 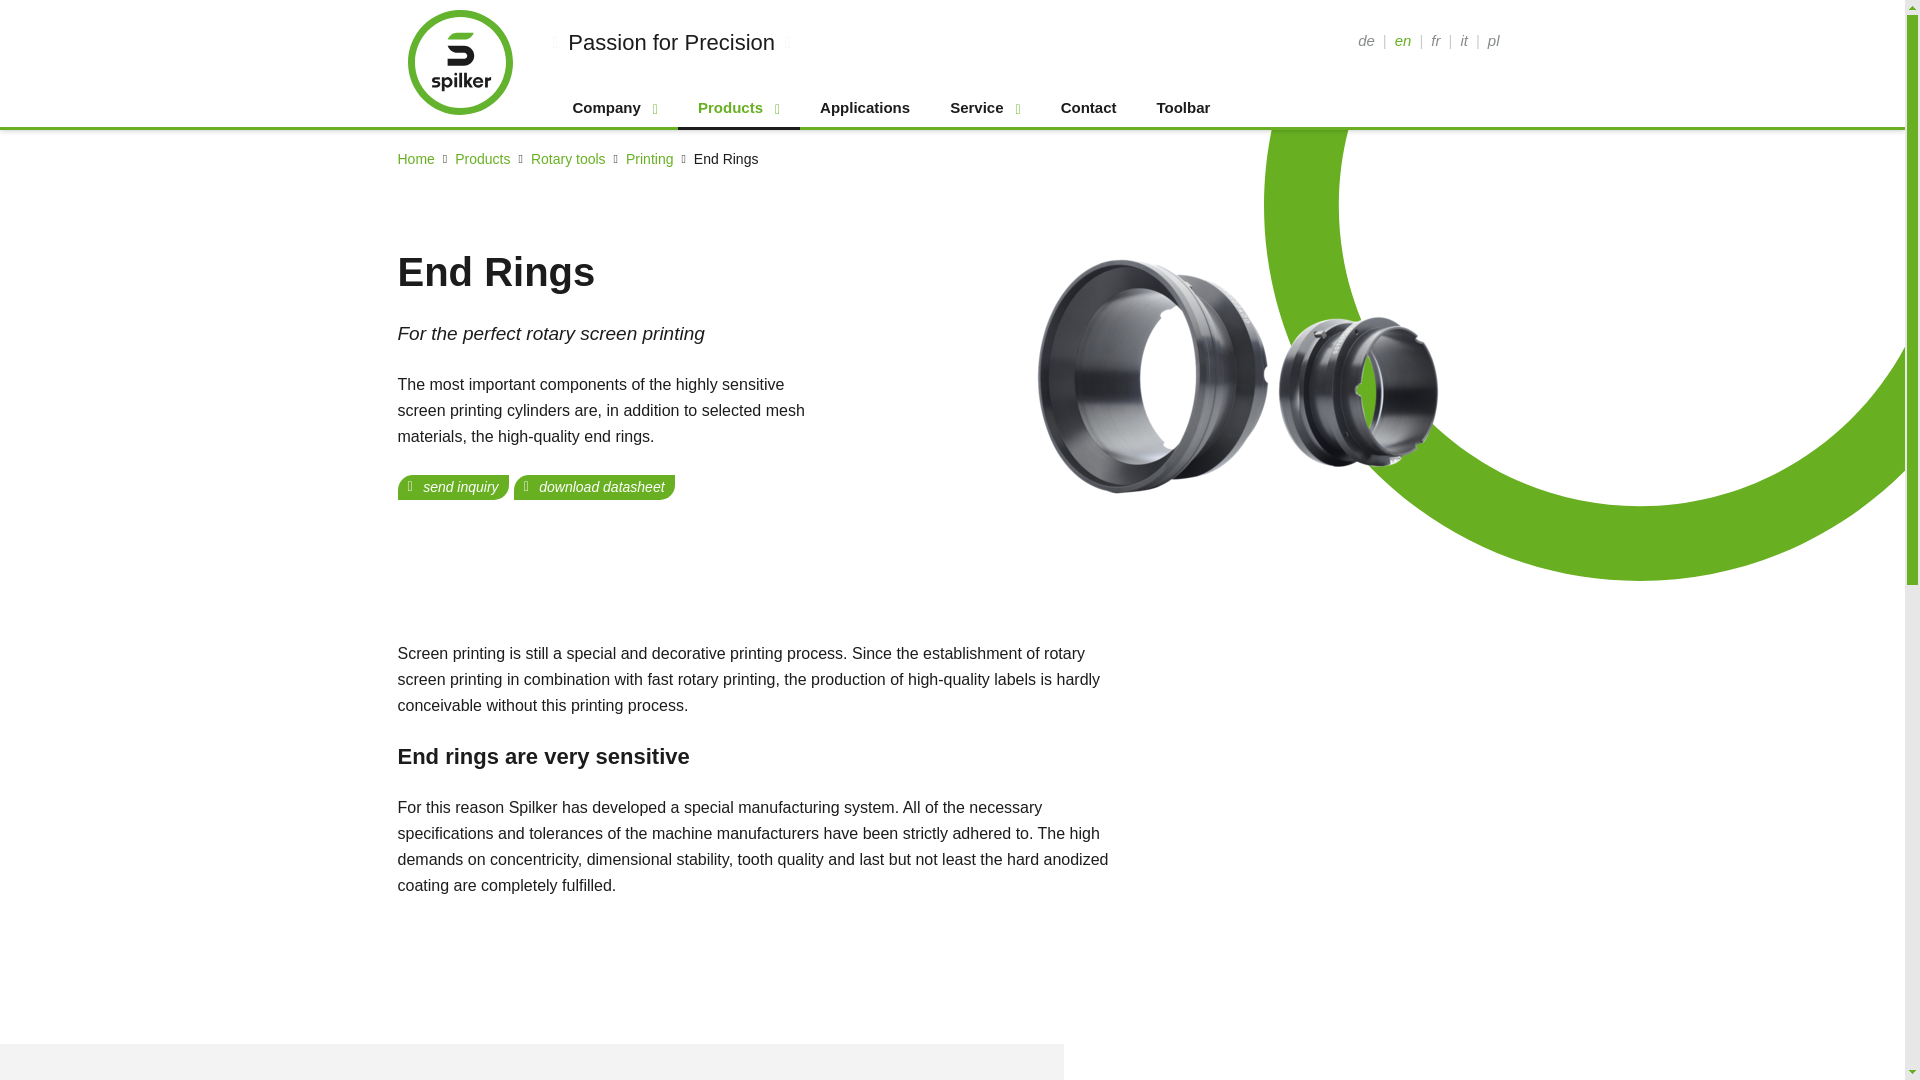 I want to click on en, so click(x=1403, y=40).